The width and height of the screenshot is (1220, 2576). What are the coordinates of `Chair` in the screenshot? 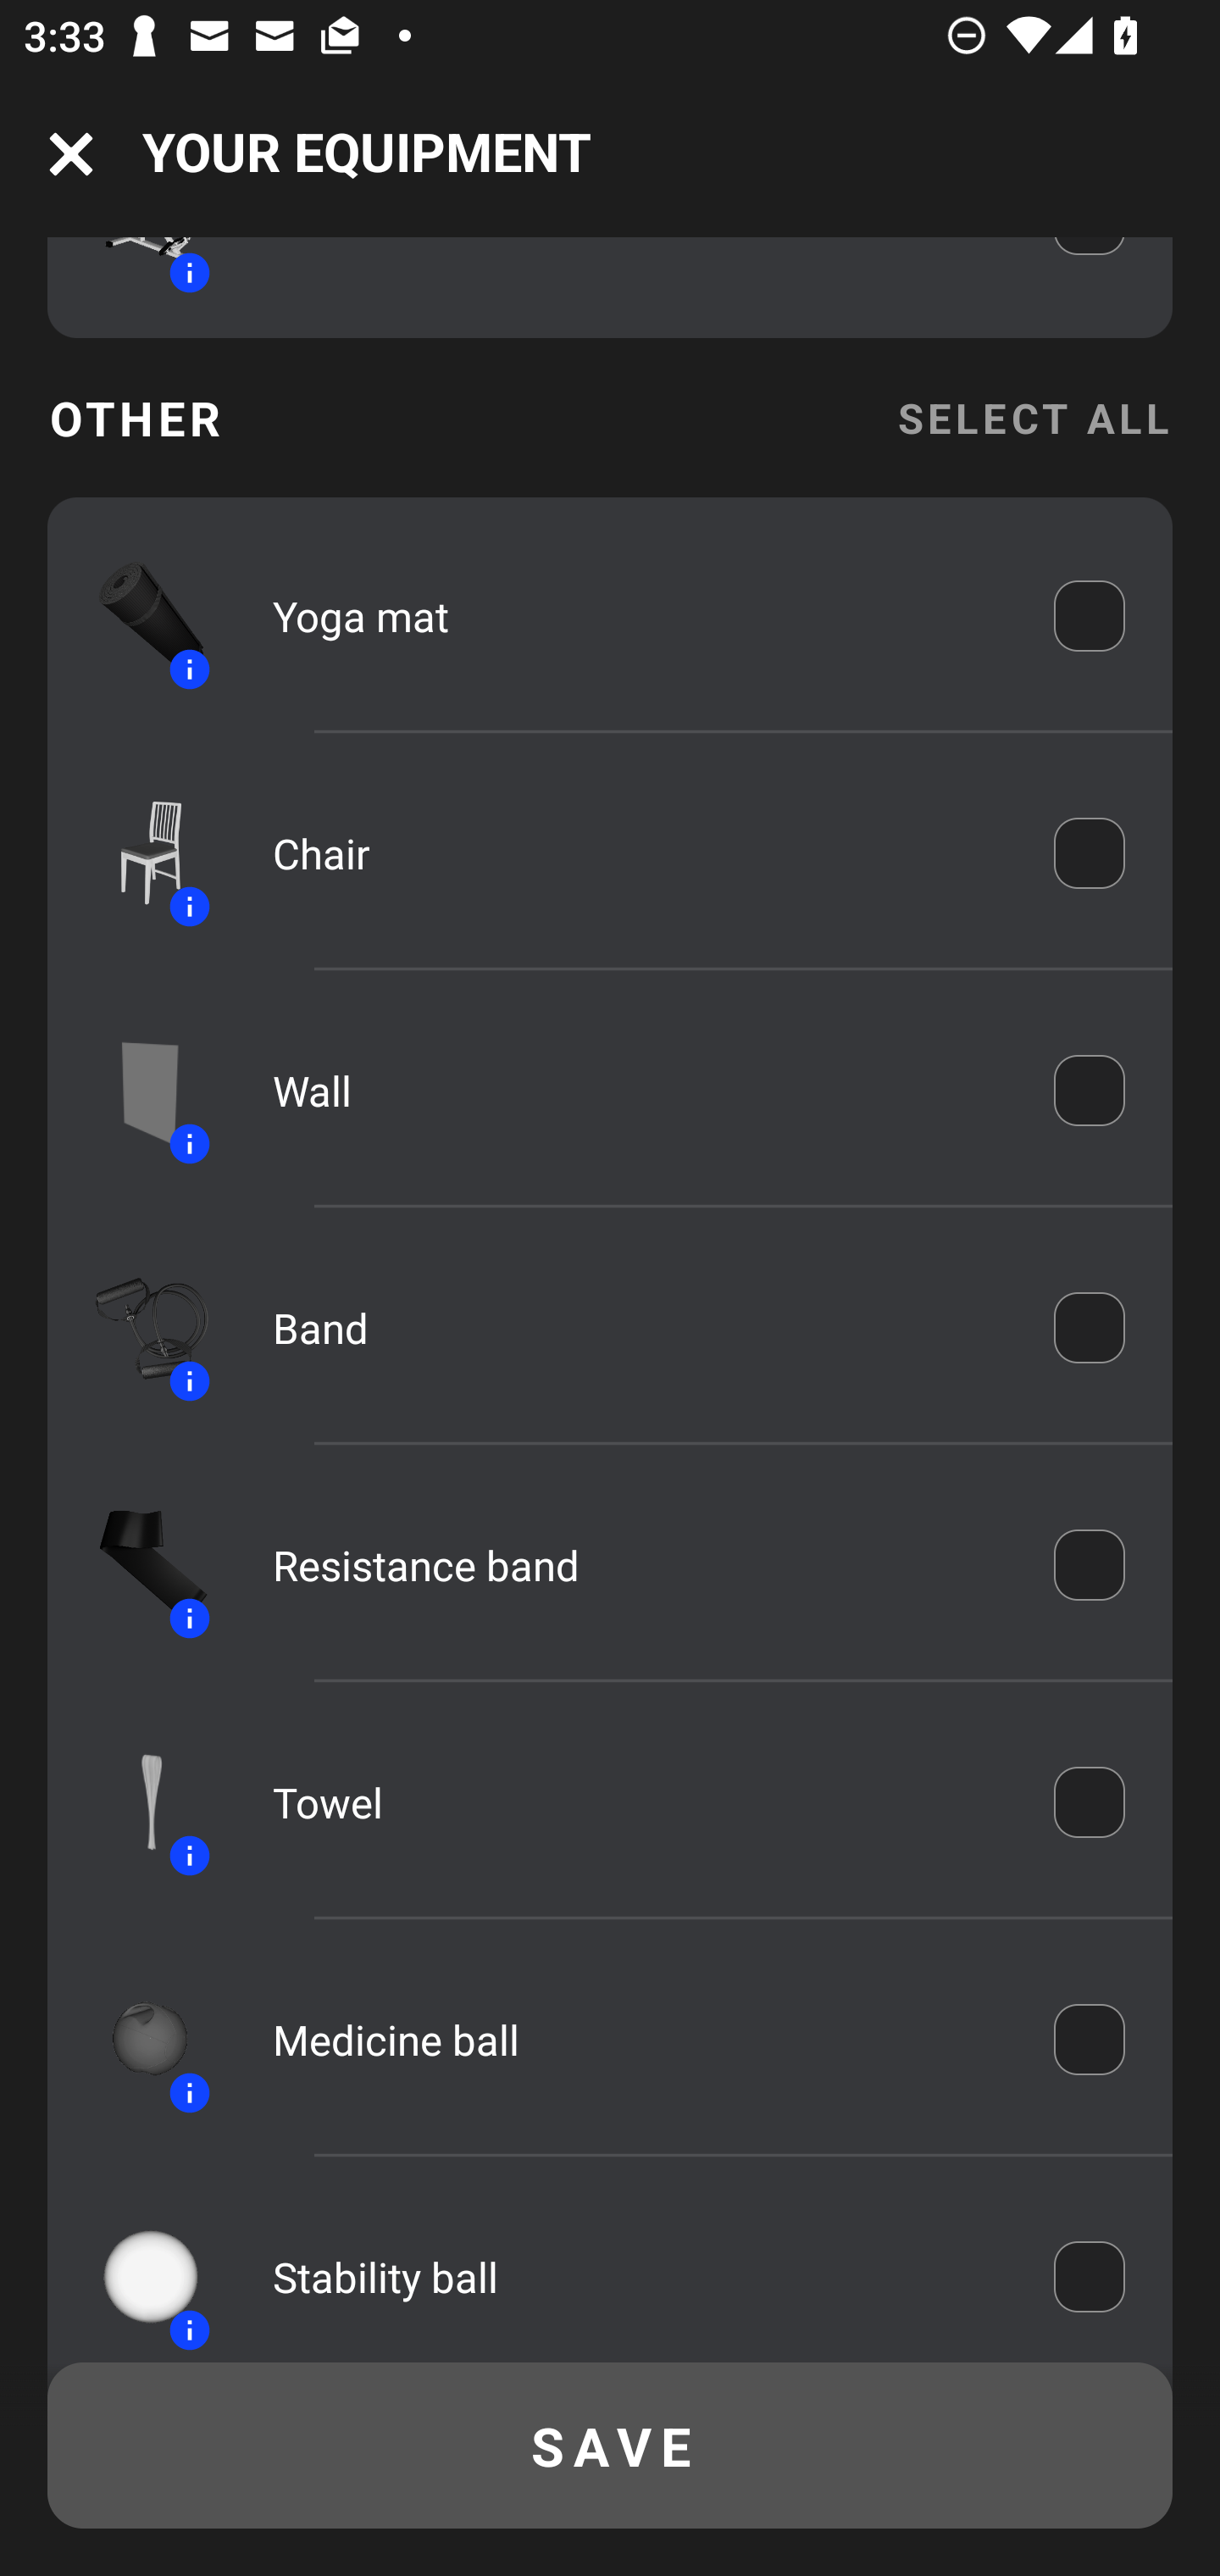 It's located at (640, 854).